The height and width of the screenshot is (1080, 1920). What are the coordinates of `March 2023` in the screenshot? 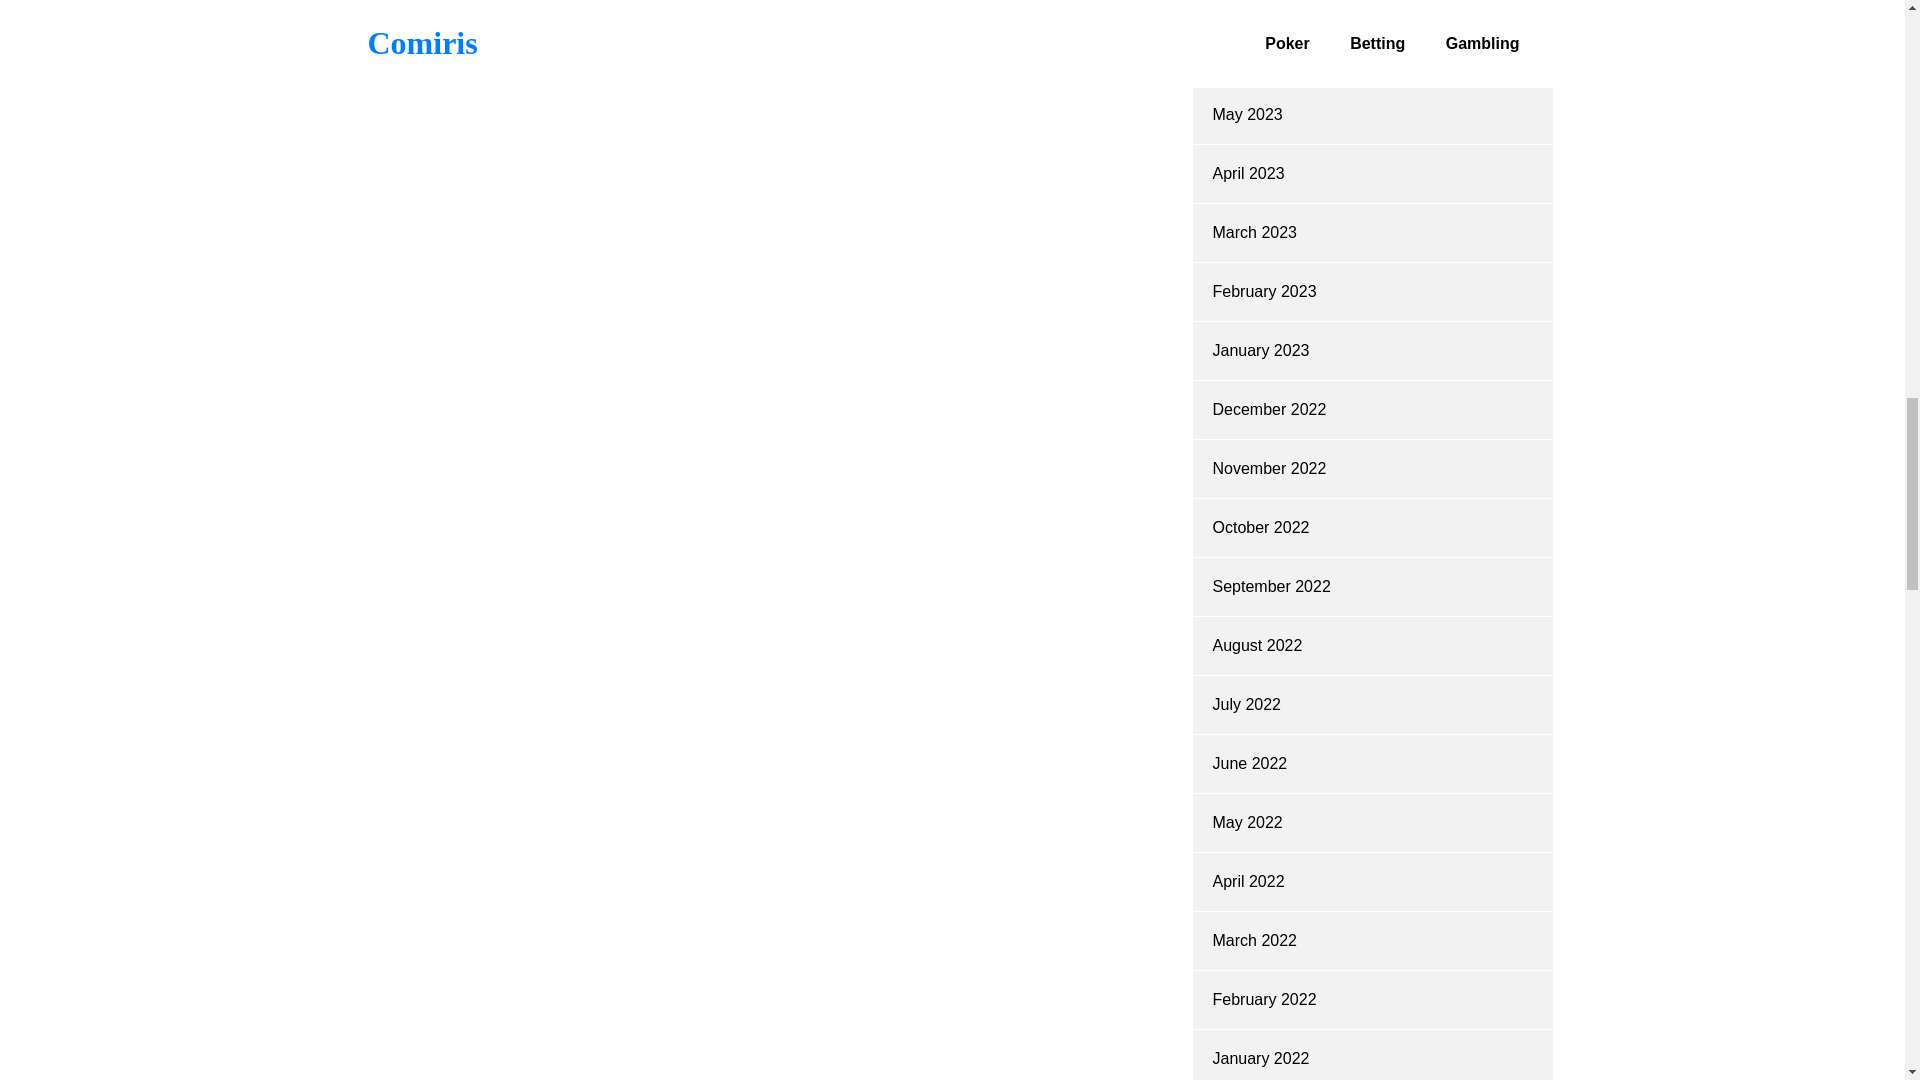 It's located at (1254, 232).